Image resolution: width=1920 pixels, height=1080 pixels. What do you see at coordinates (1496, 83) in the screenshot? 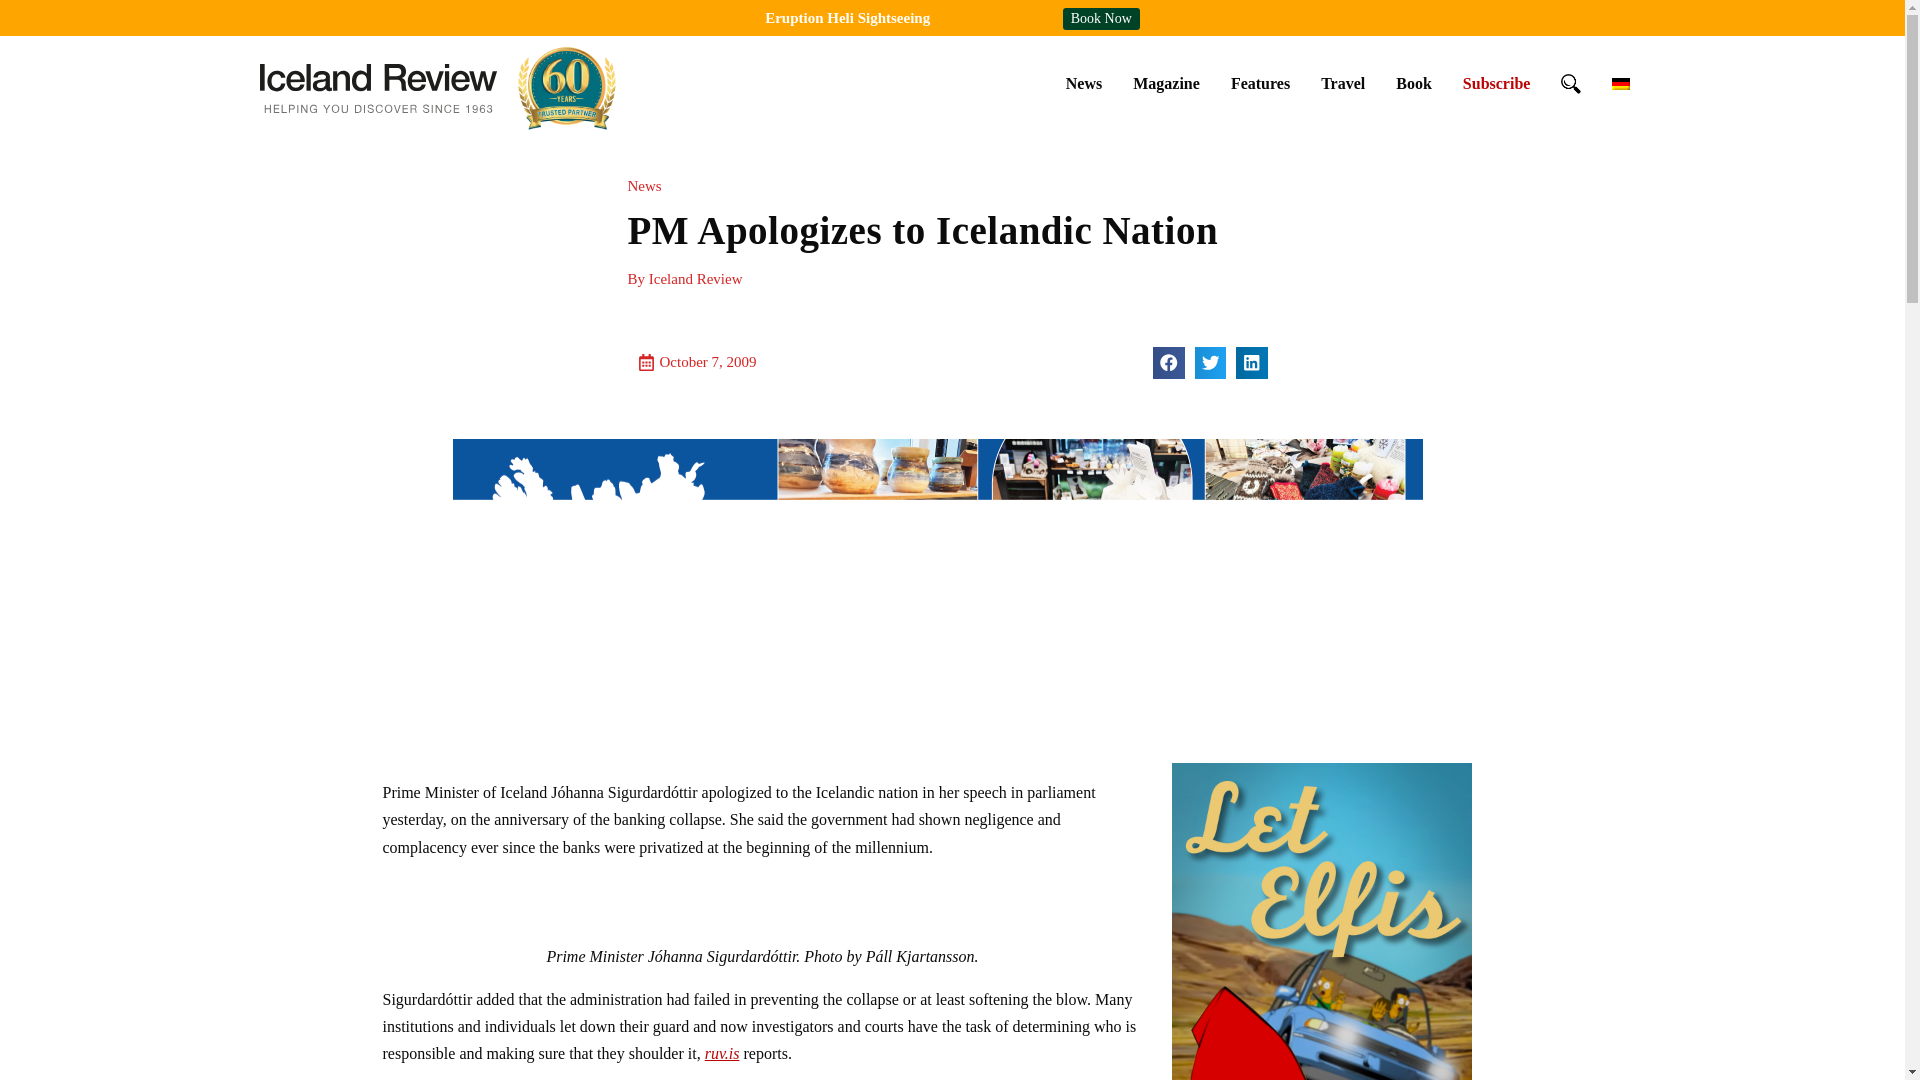
I see `Subscribe` at bounding box center [1496, 83].